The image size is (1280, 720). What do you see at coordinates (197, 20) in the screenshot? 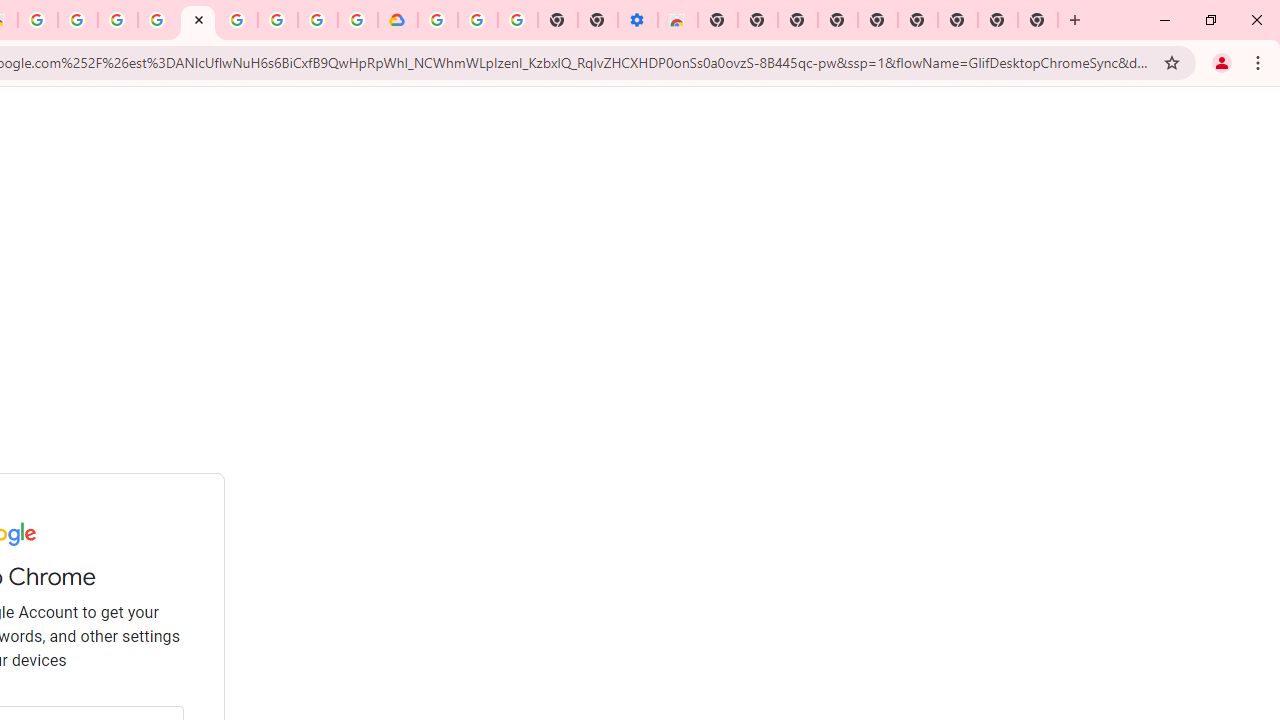
I see `Sign in - Google Accounts` at bounding box center [197, 20].